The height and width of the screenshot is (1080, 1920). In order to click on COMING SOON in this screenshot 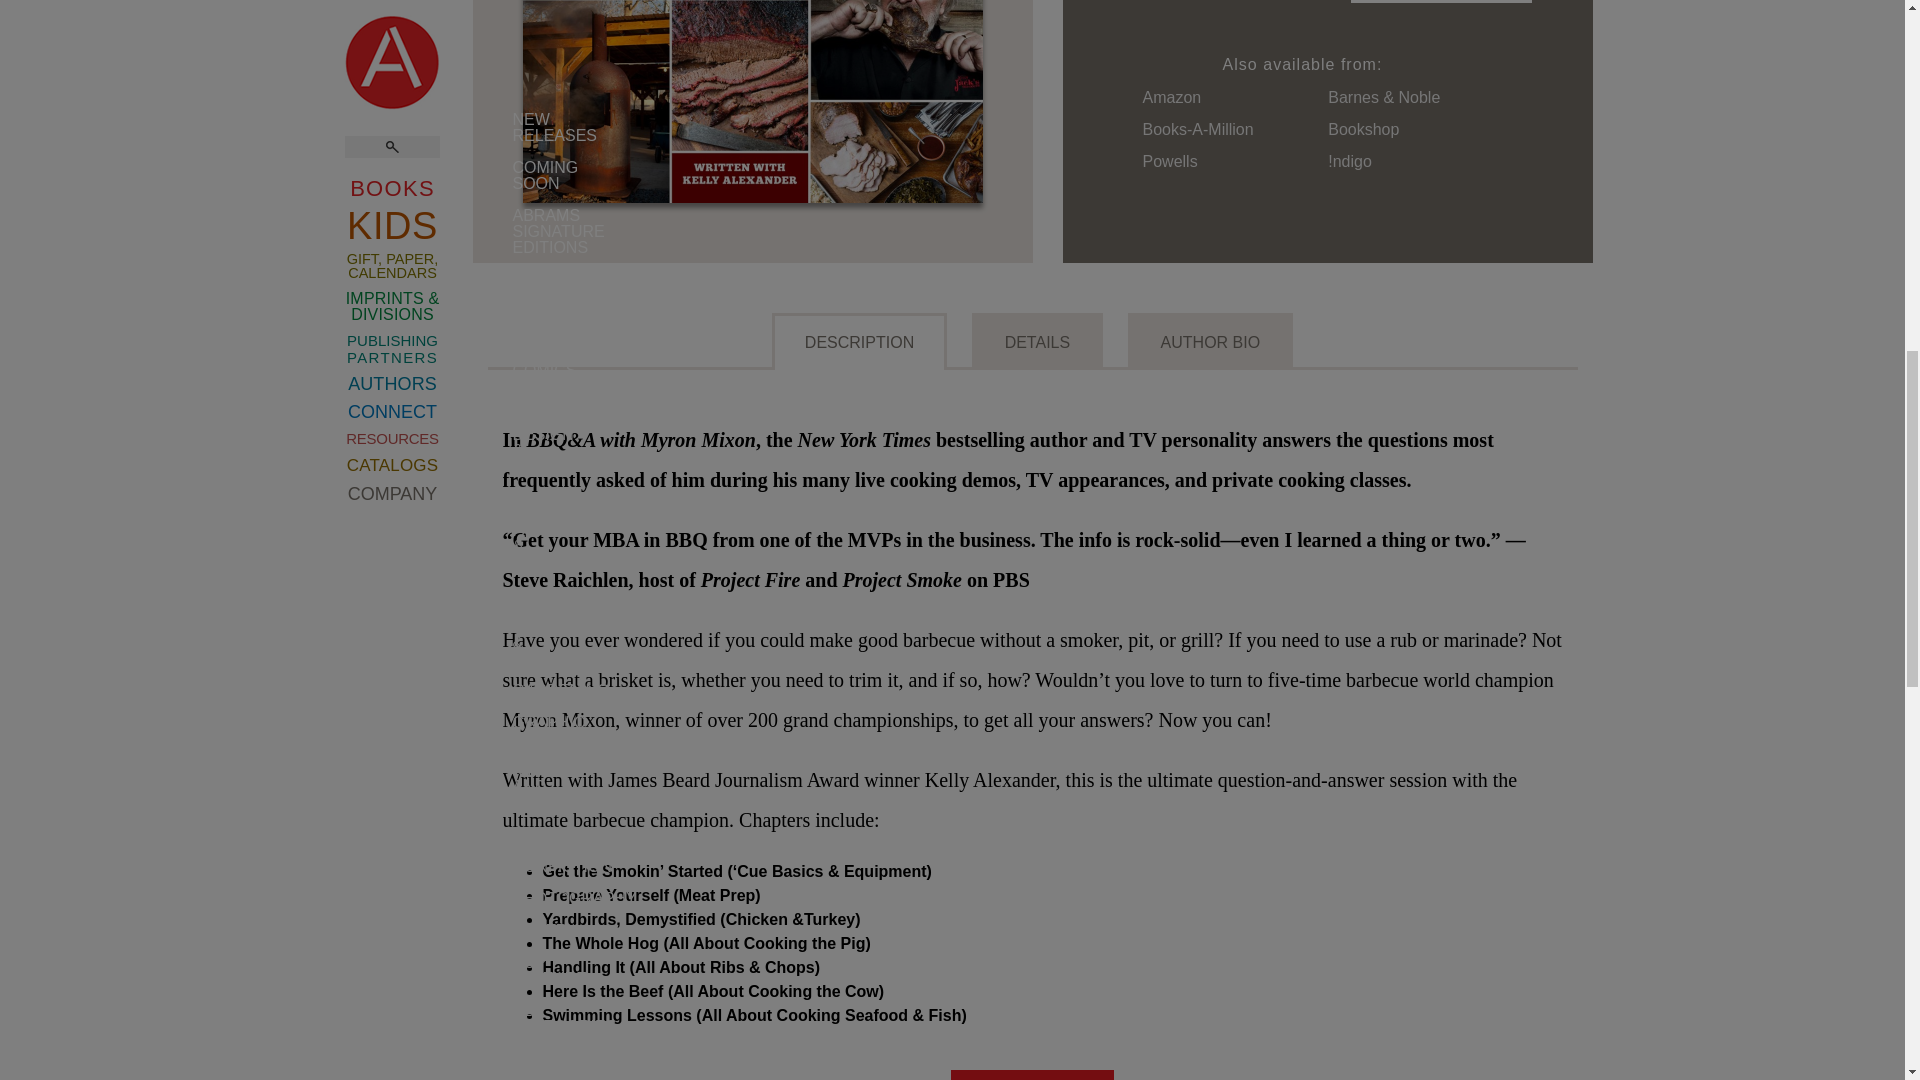, I will do `click(492, 492)`.